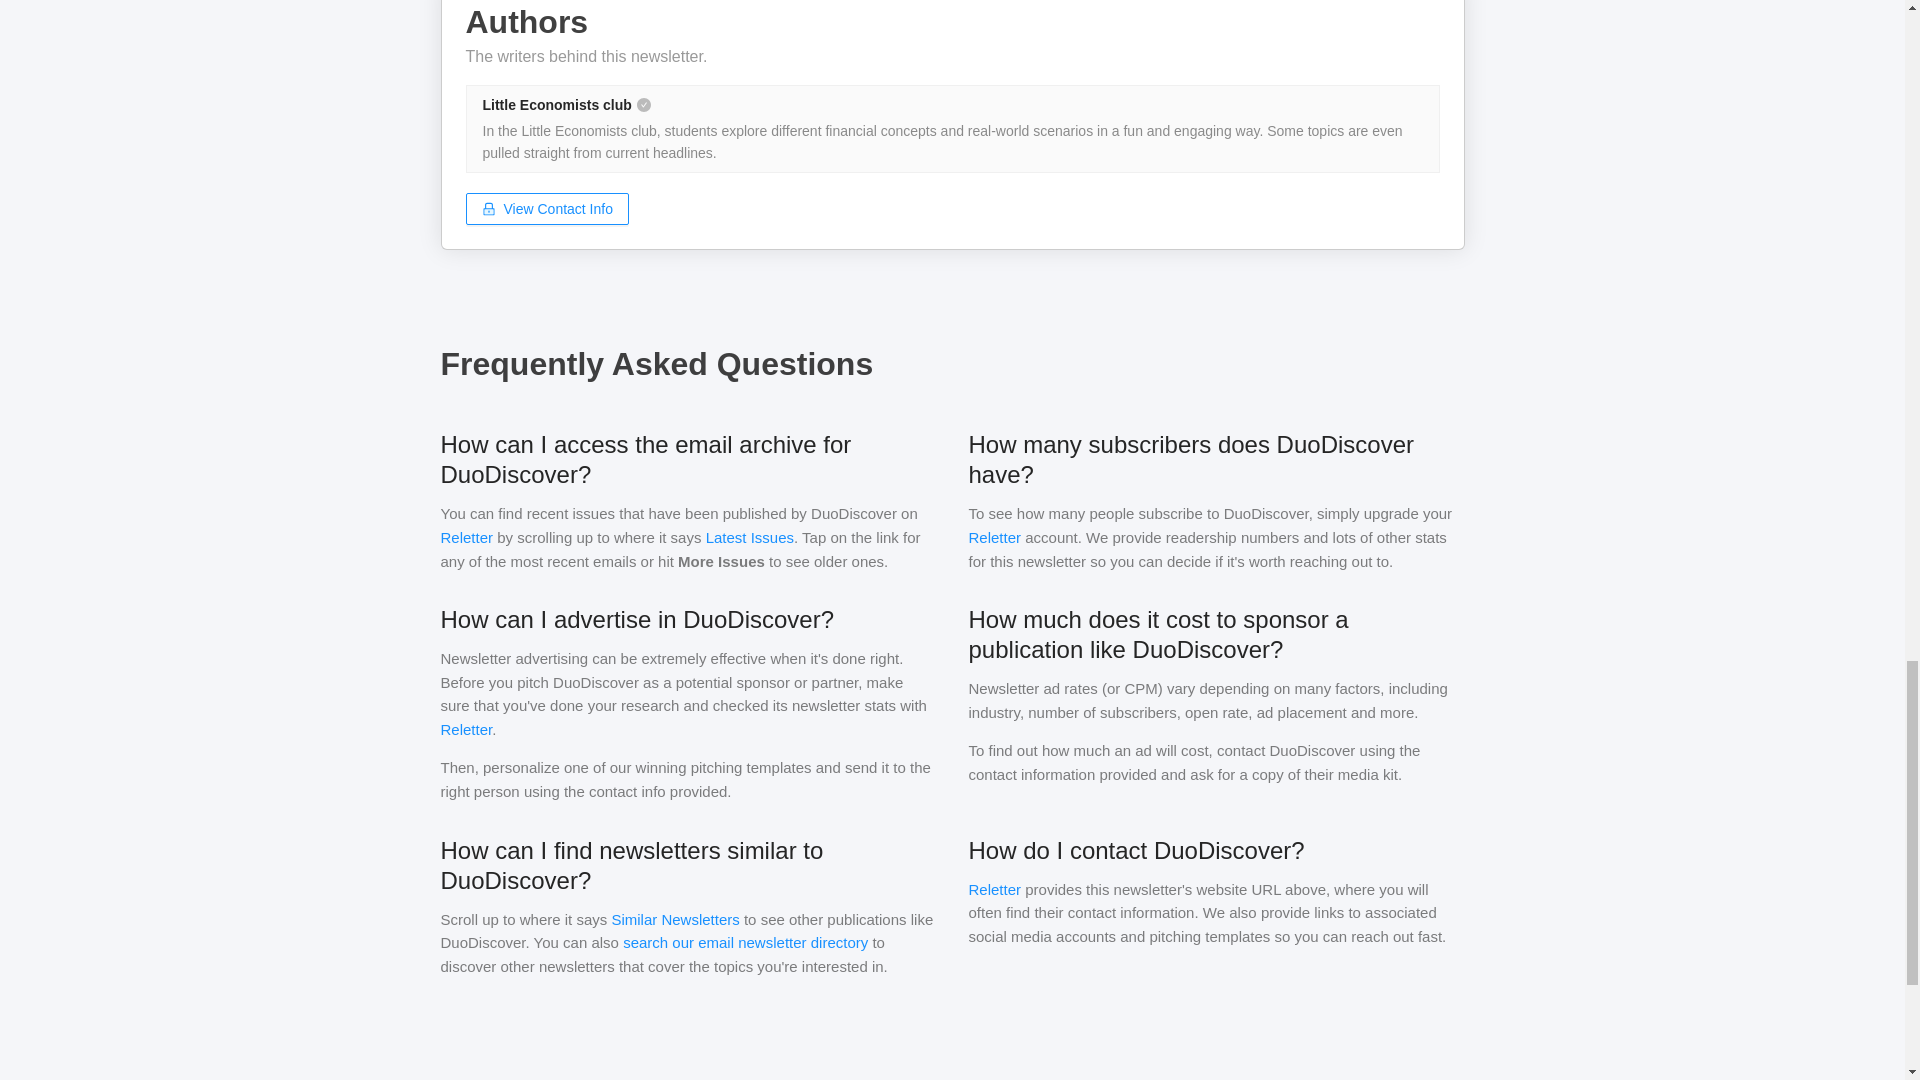 The image size is (1920, 1080). What do you see at coordinates (750, 538) in the screenshot?
I see `Latest Issues` at bounding box center [750, 538].